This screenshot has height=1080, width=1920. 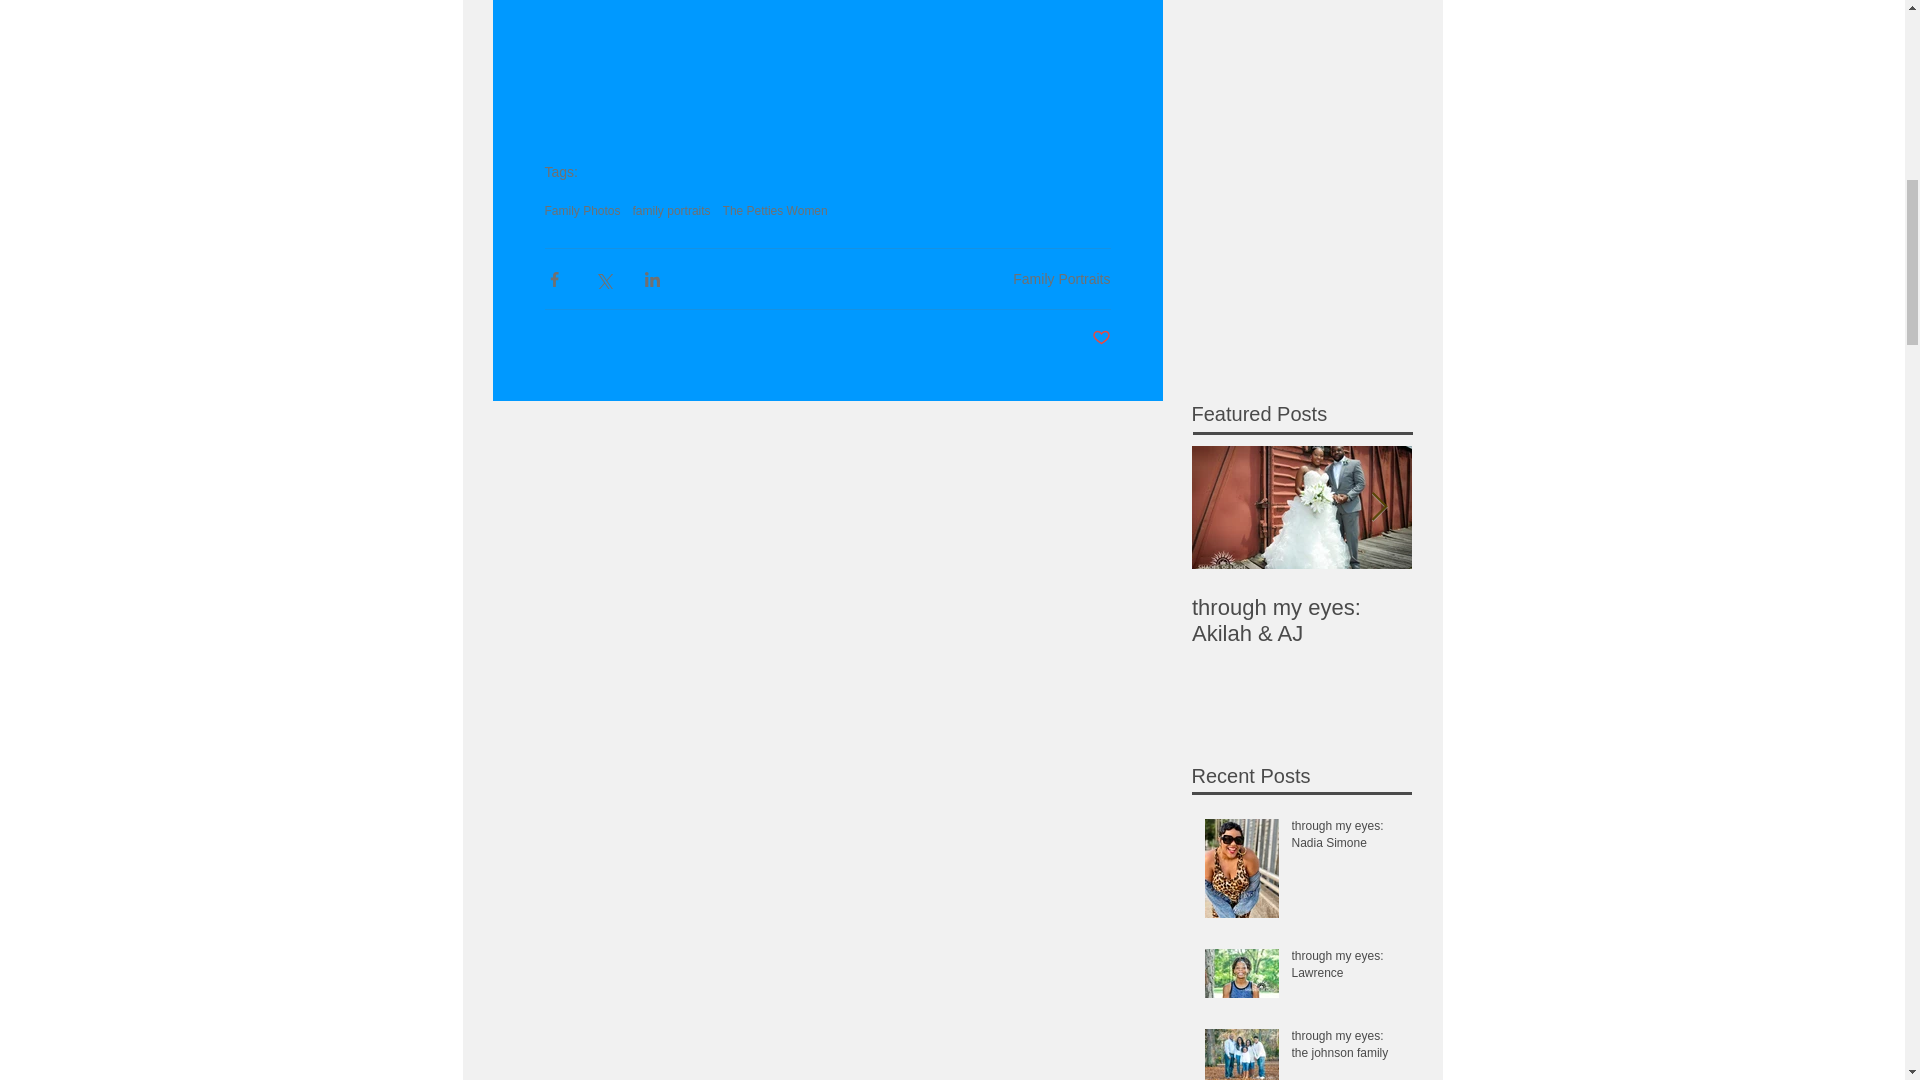 I want to click on family portraits, so click(x=672, y=211).